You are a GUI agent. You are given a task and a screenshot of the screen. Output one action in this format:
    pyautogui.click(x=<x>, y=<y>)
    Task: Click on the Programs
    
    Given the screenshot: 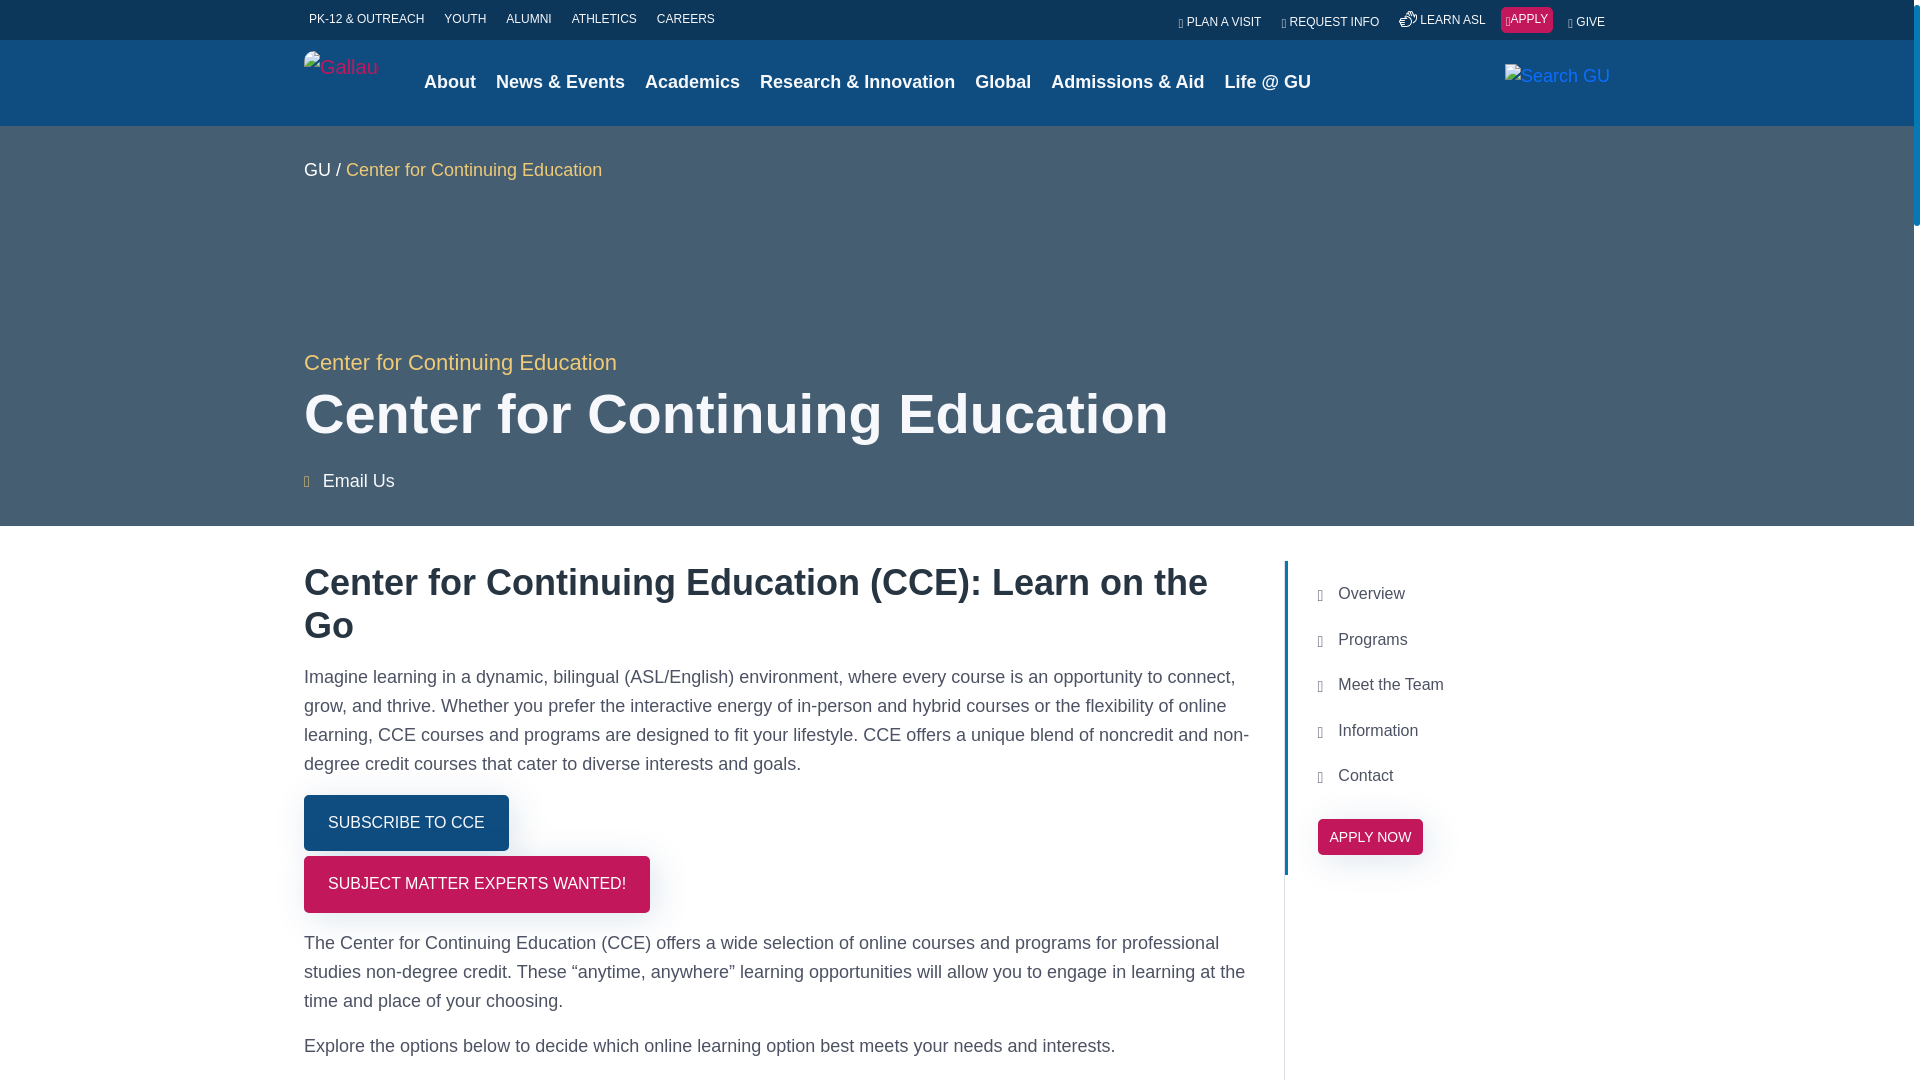 What is the action you would take?
    pyautogui.click(x=1458, y=640)
    